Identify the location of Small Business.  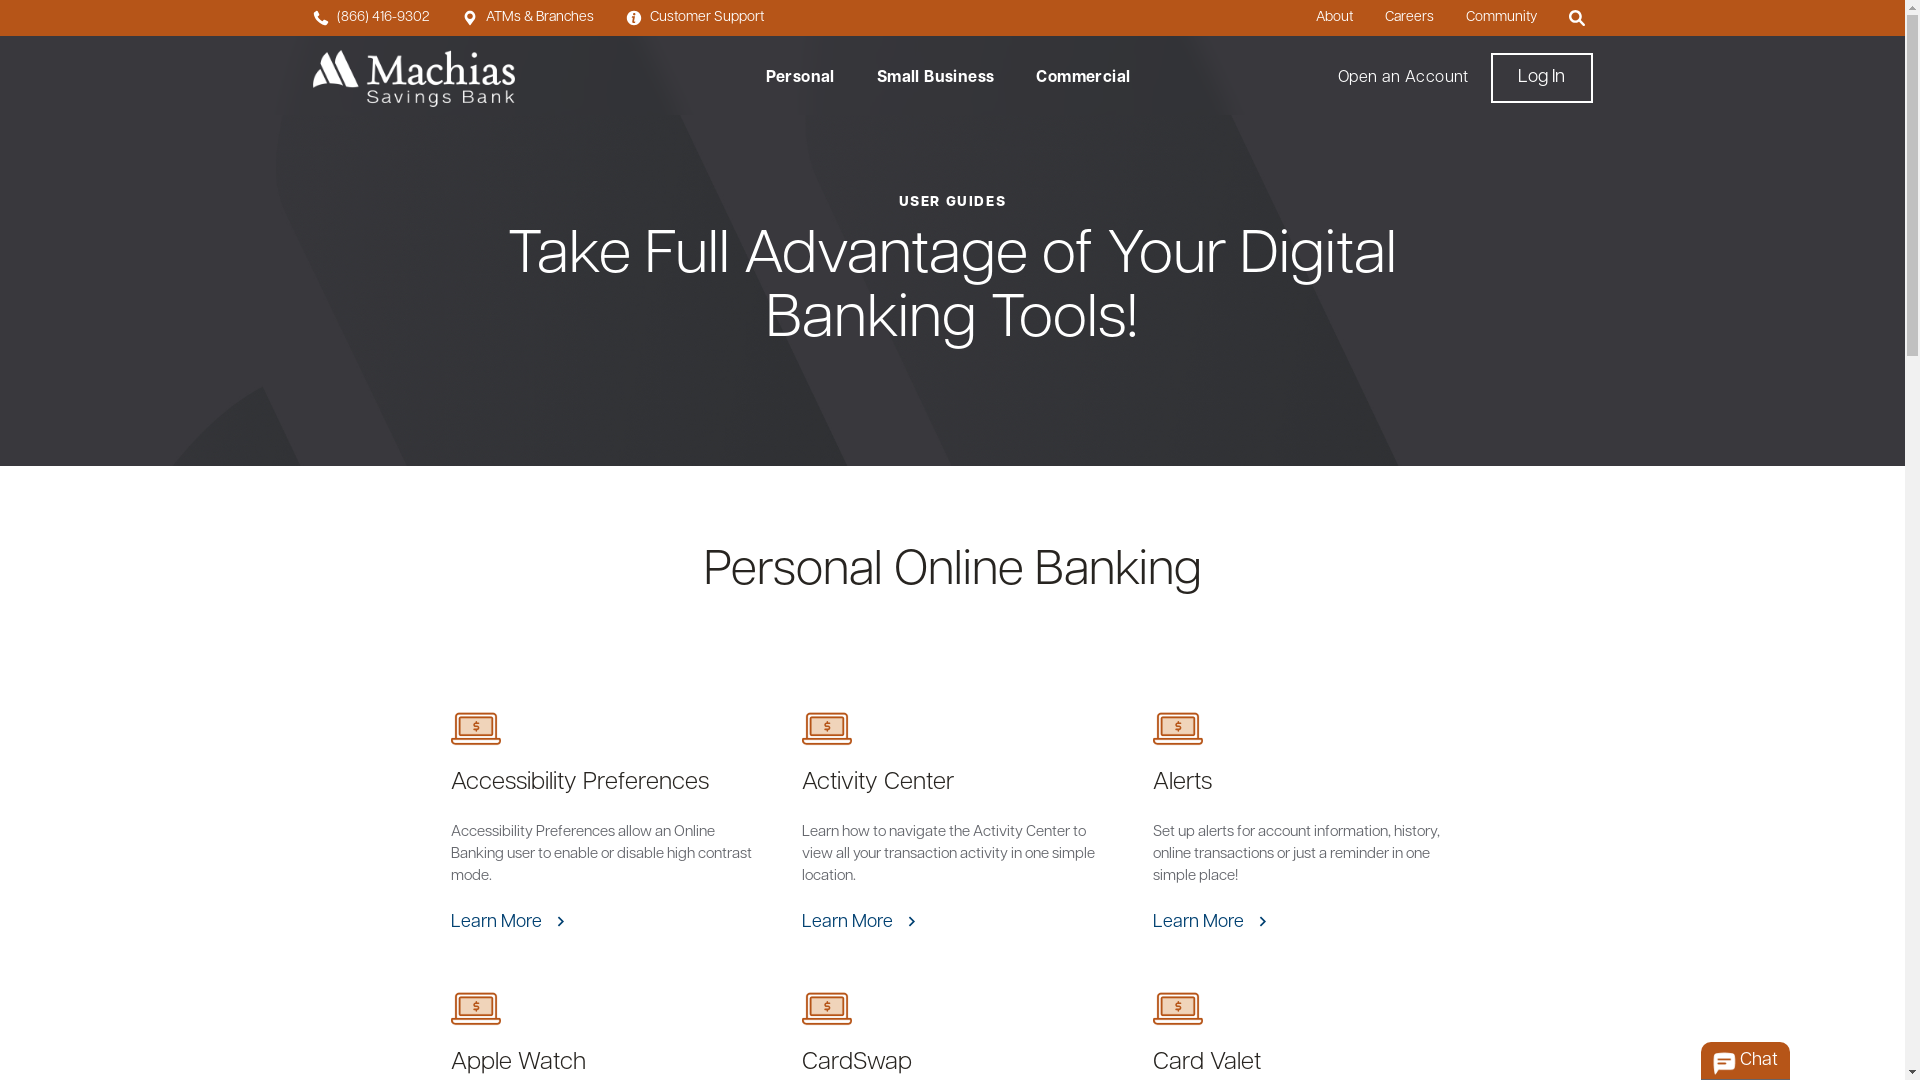
(936, 78).